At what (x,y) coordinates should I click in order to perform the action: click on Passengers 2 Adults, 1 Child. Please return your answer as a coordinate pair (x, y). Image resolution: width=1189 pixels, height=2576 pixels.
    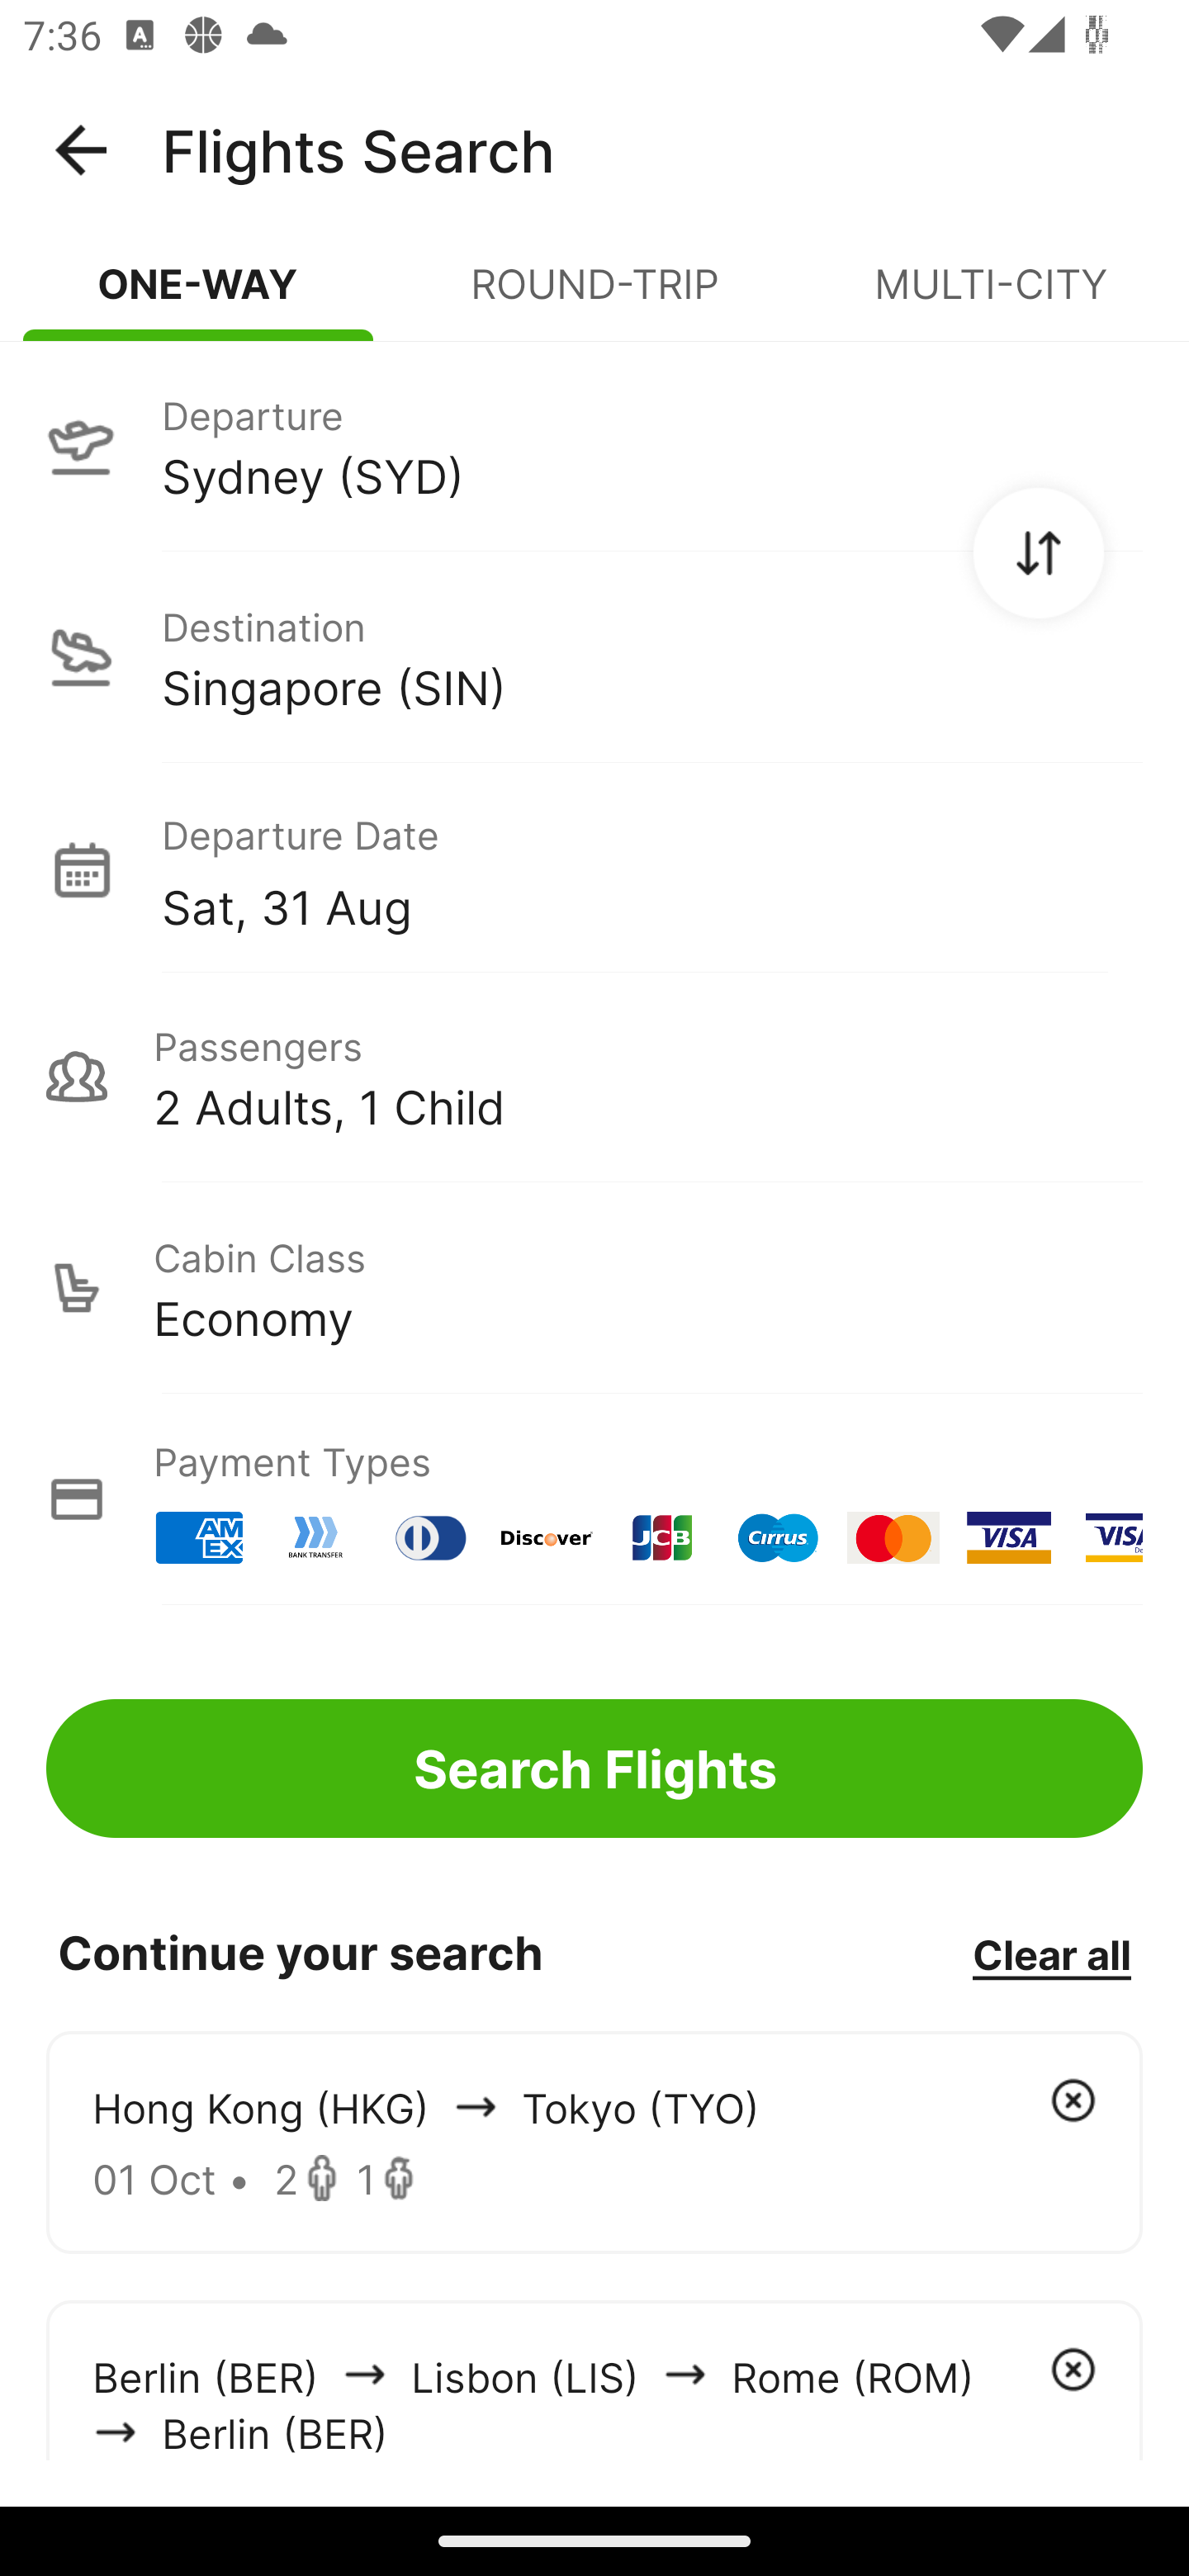
    Looking at the image, I should click on (594, 1077).